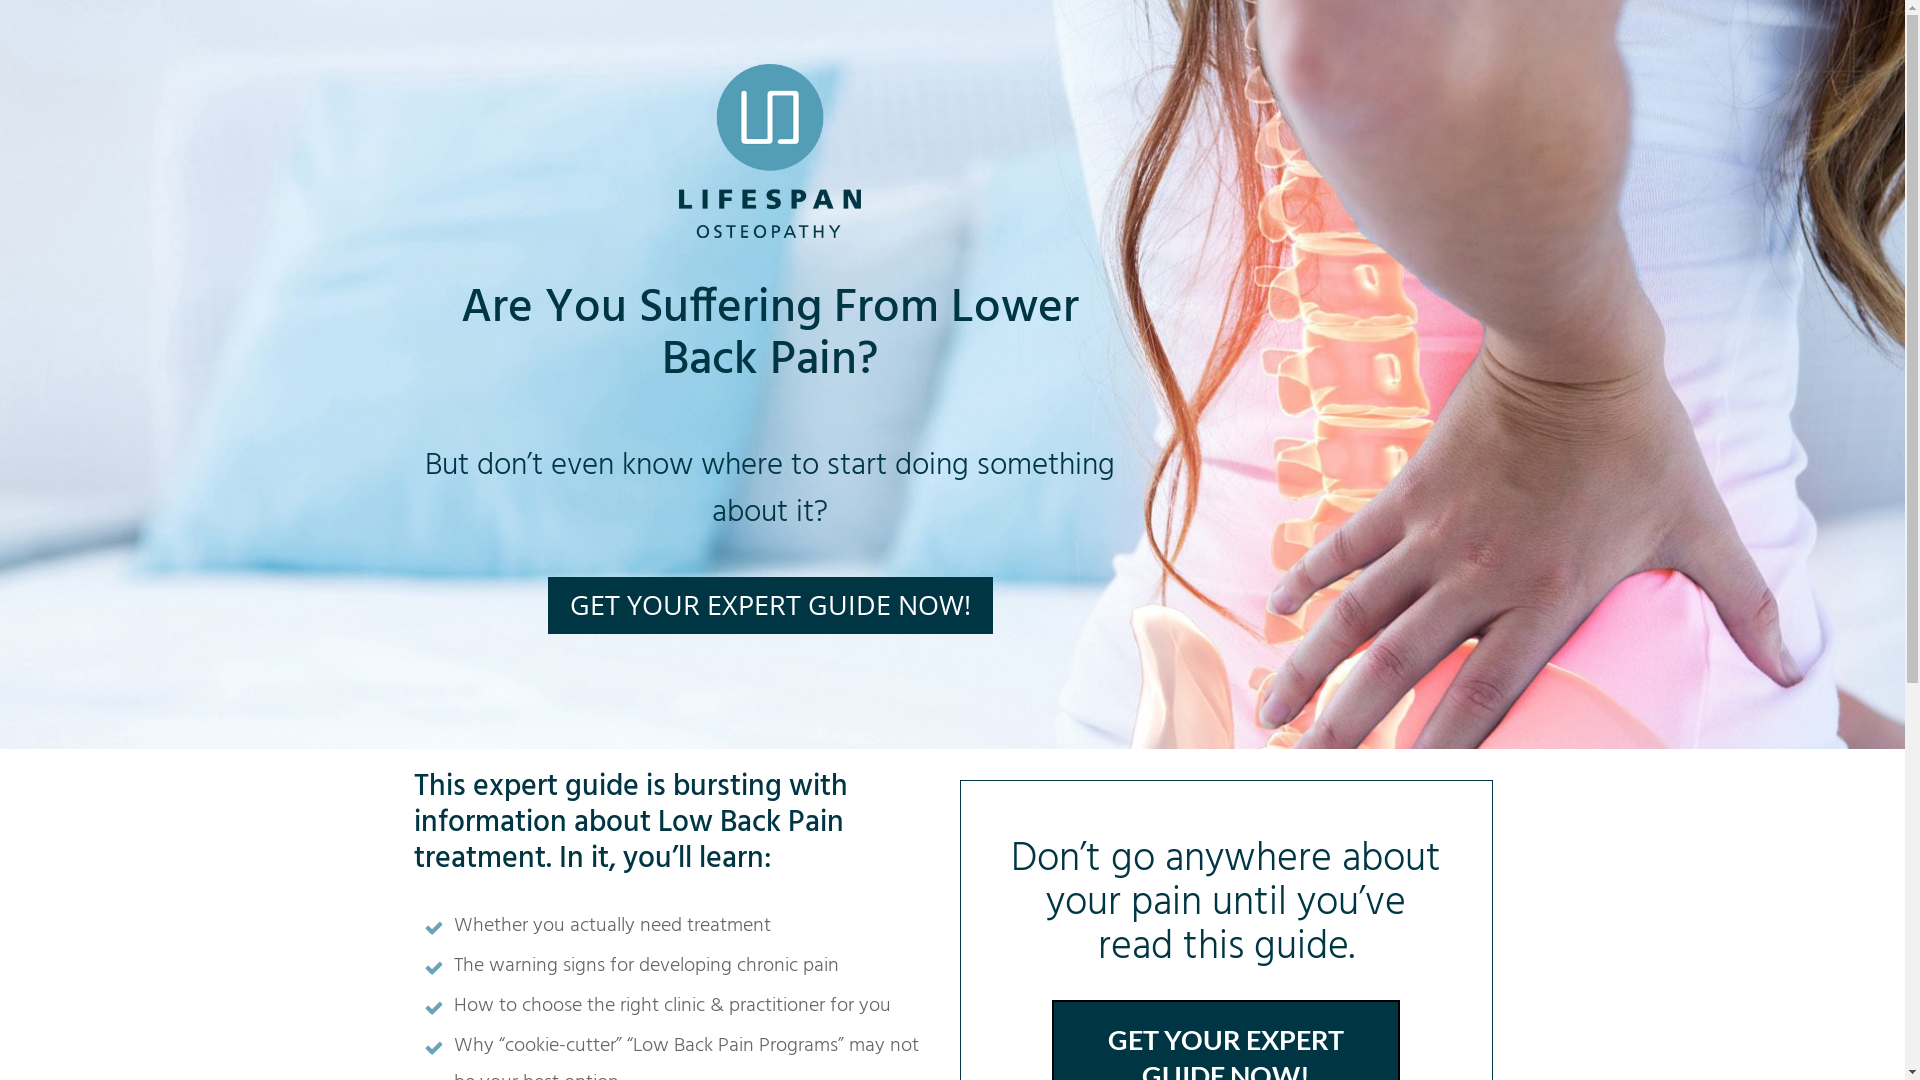 Image resolution: width=1920 pixels, height=1080 pixels. What do you see at coordinates (770, 606) in the screenshot?
I see `GET YOUR EXPERT GUIDE NOW!` at bounding box center [770, 606].